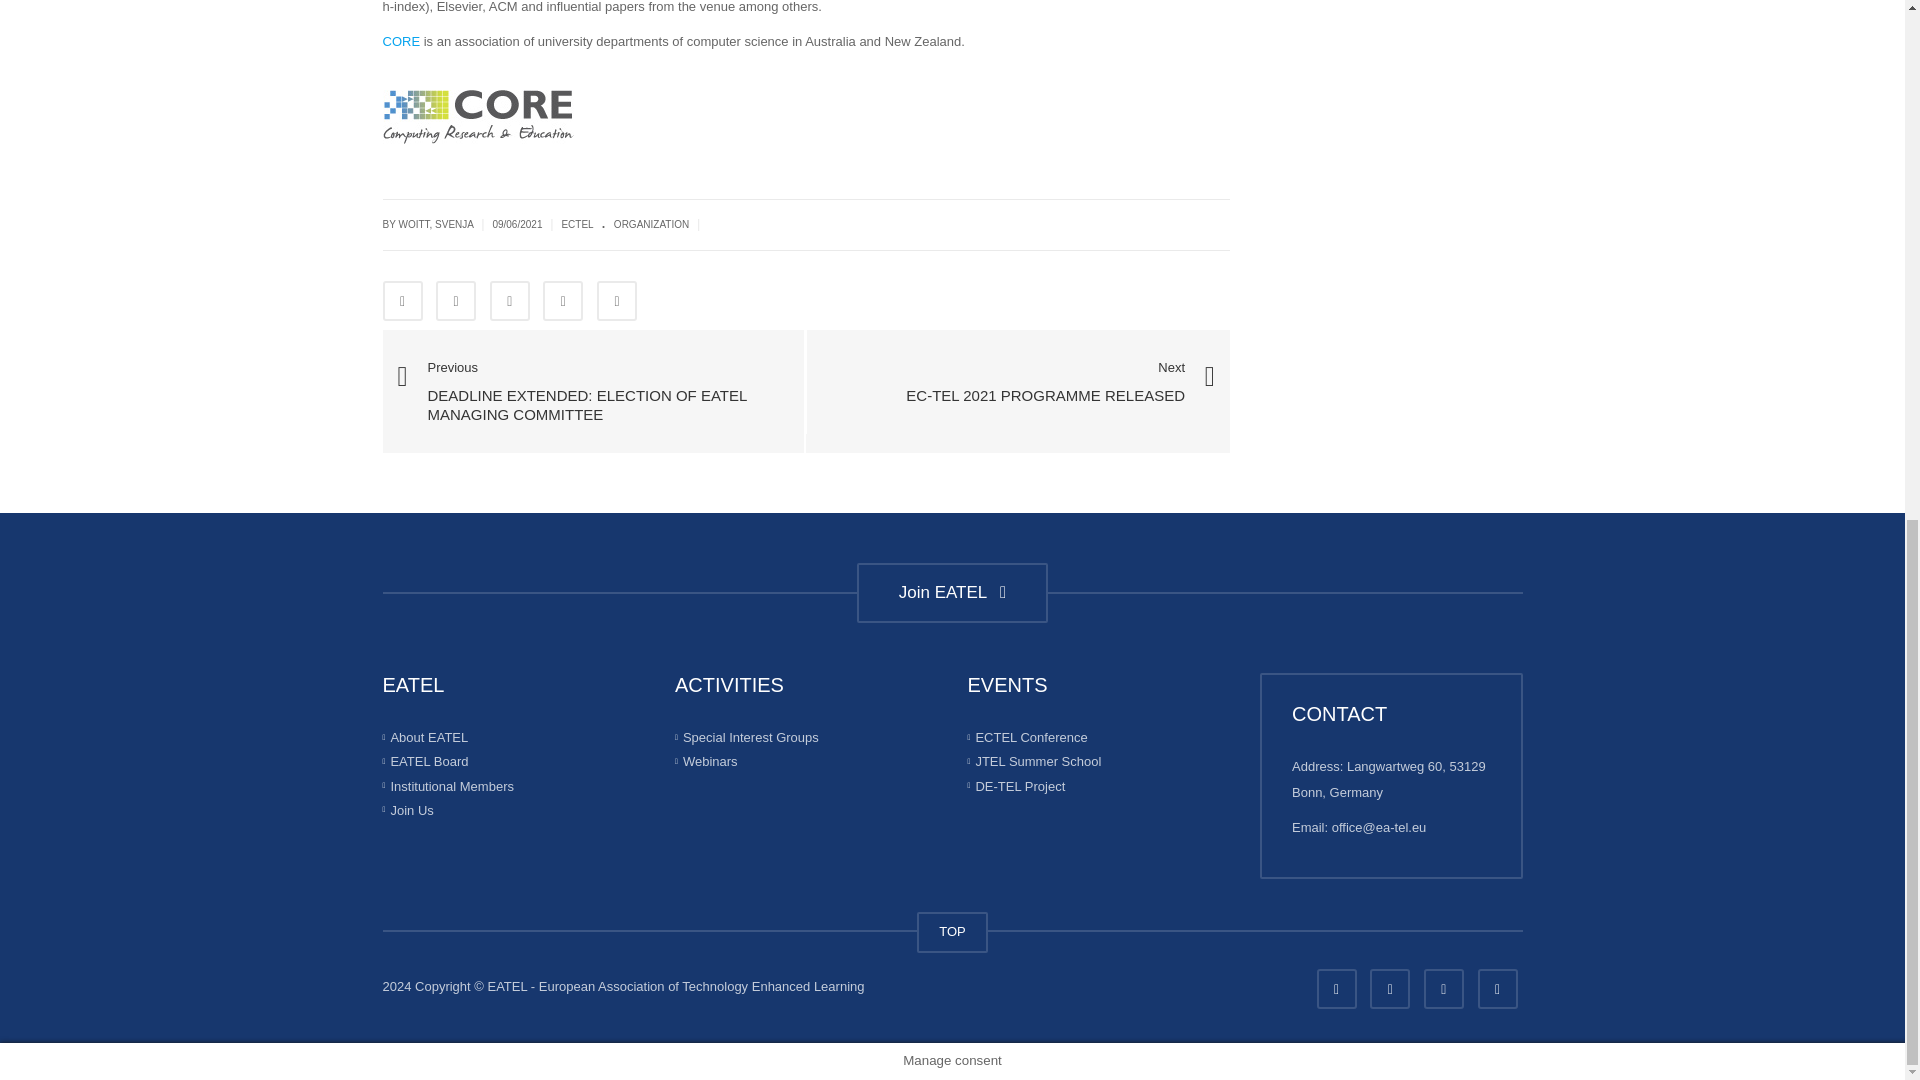 This screenshot has height=1080, width=1920. I want to click on EC-TEL 2021 Programme Released, so click(1045, 384).